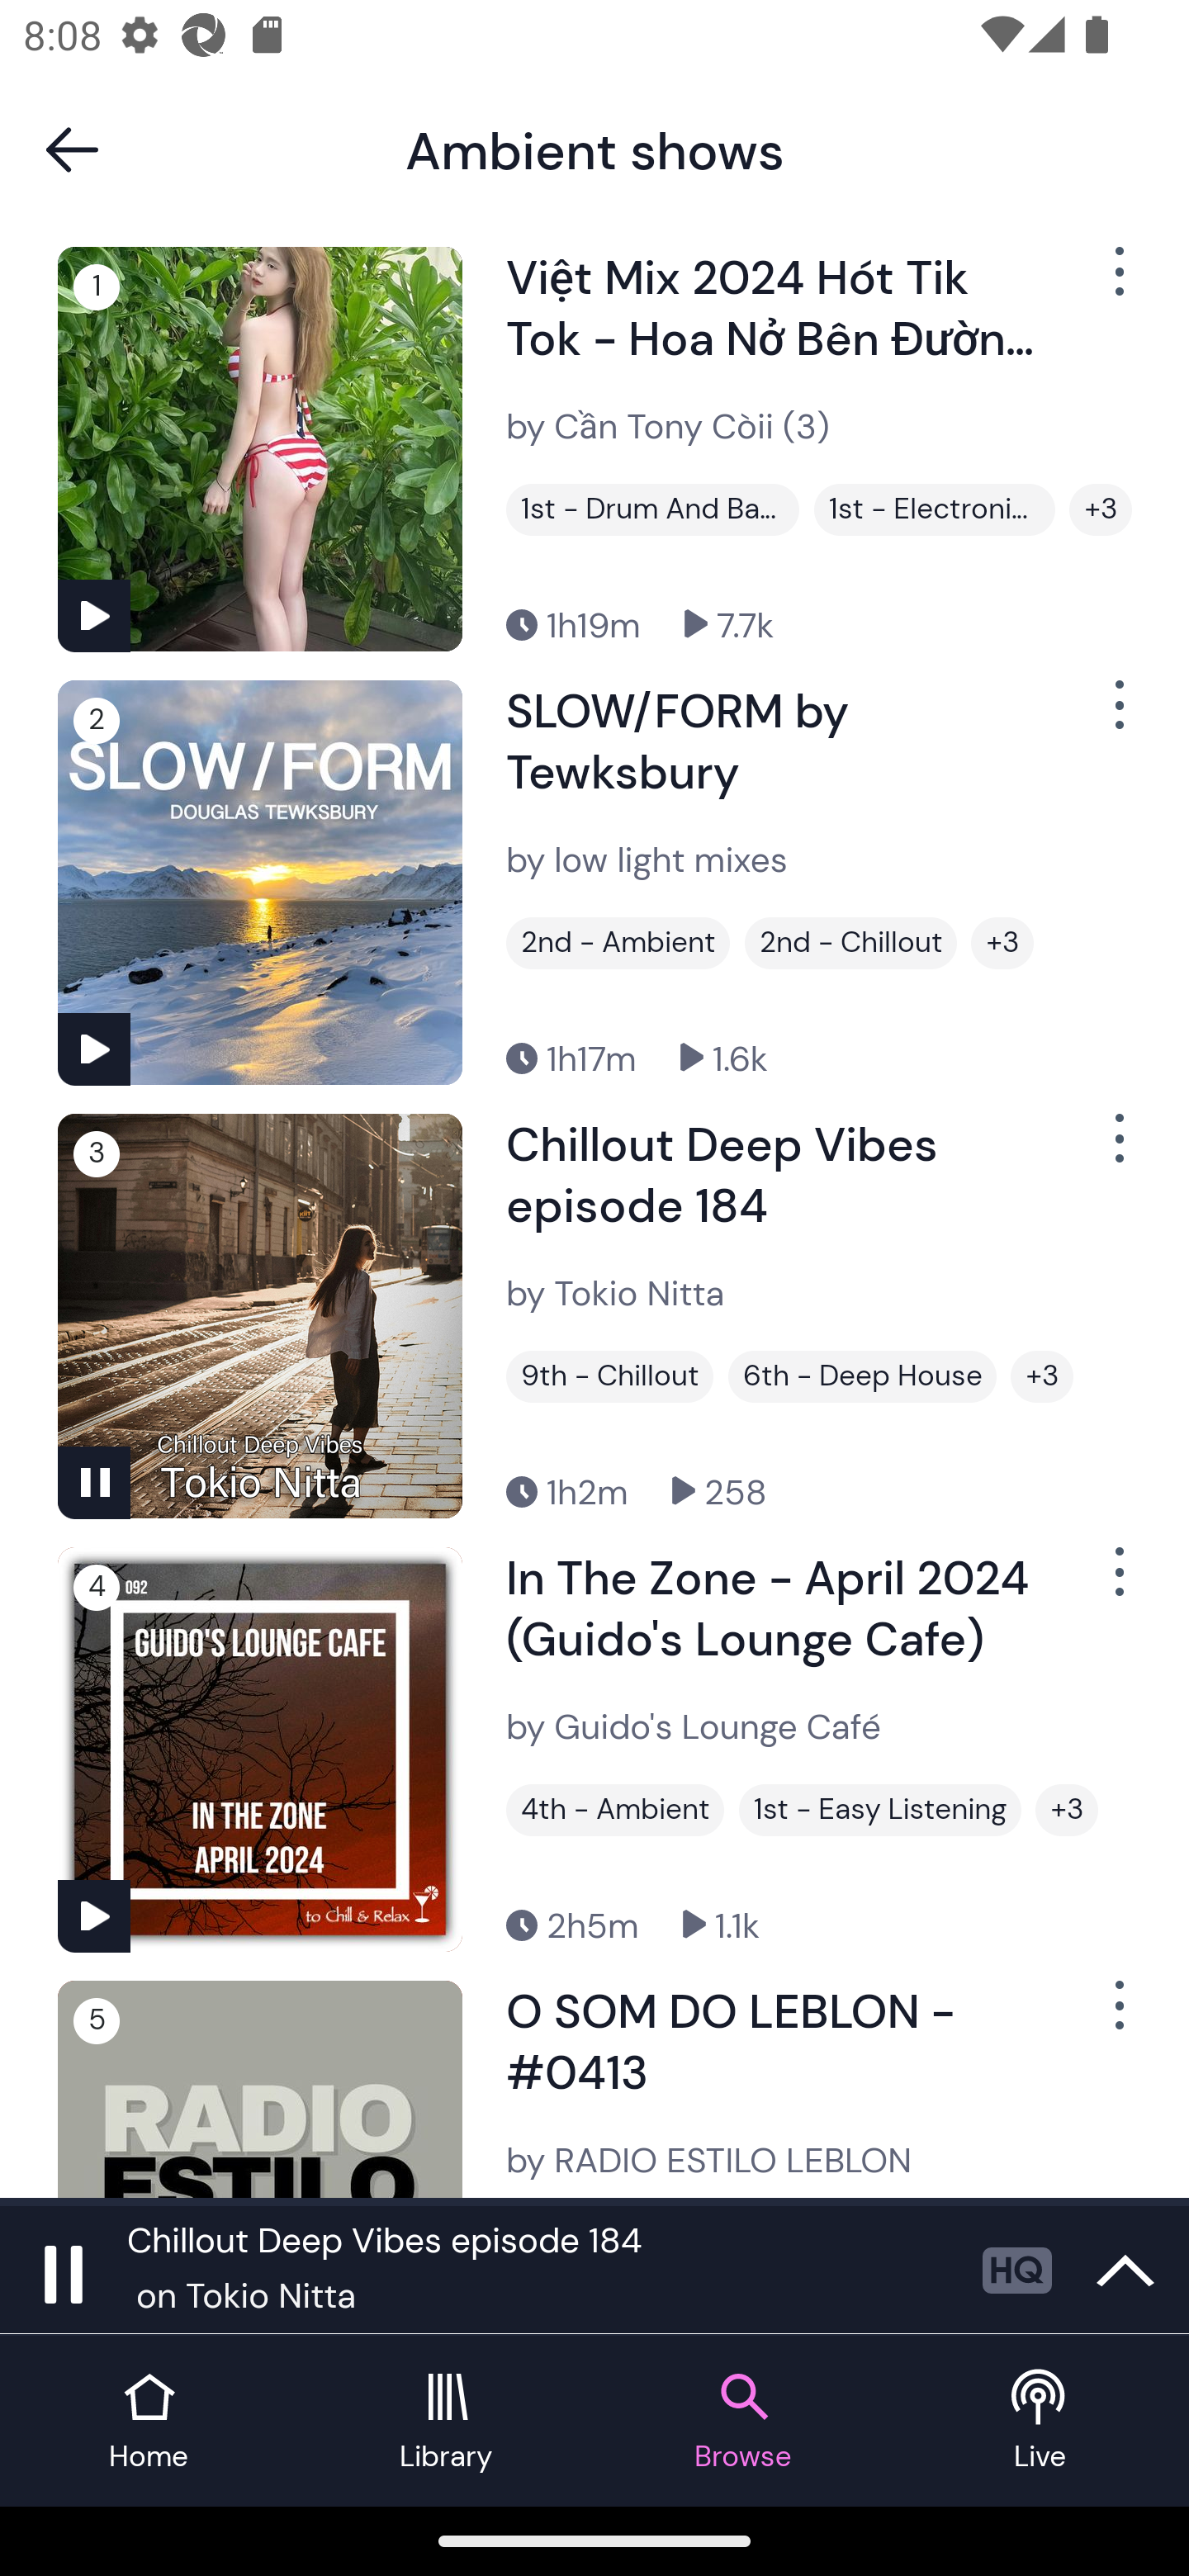  I want to click on Show Options Menu Button, so click(1116, 2018).